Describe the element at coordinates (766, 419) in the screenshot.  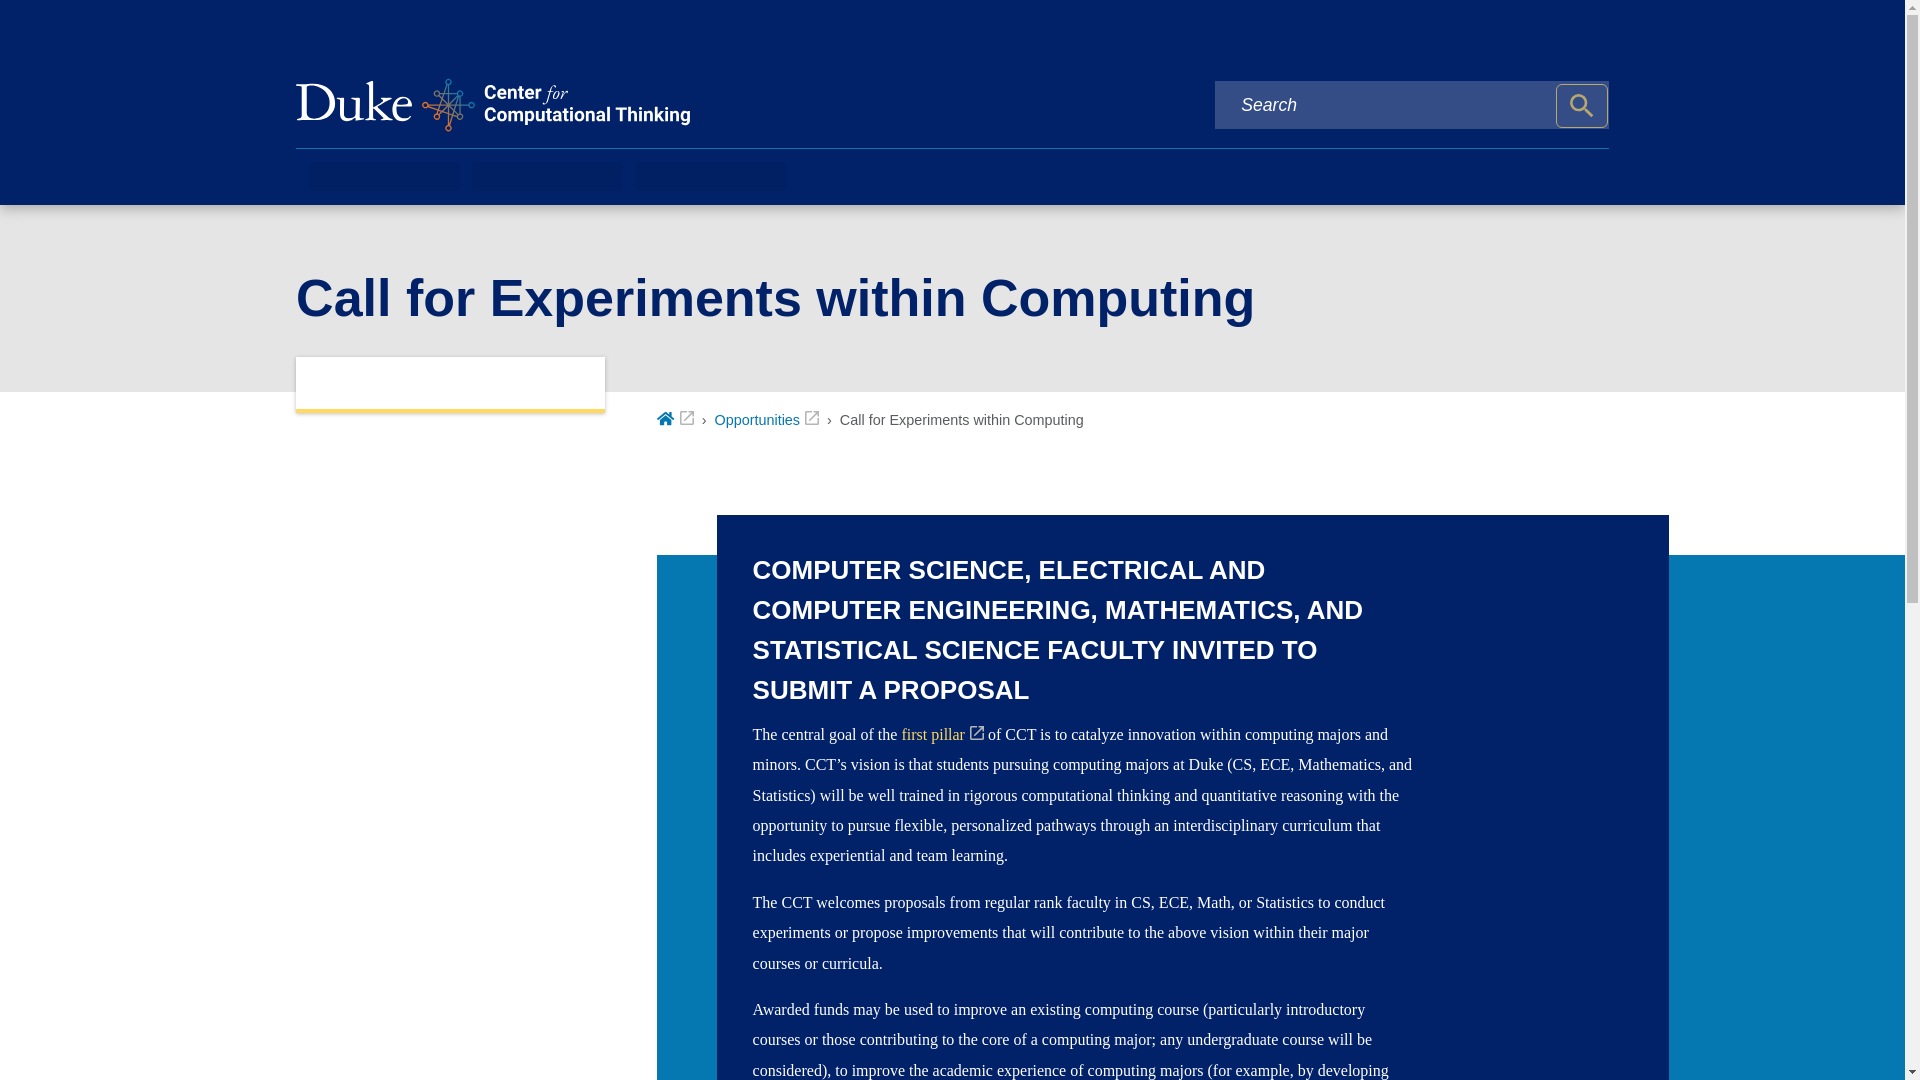
I see `Opportunities` at that location.